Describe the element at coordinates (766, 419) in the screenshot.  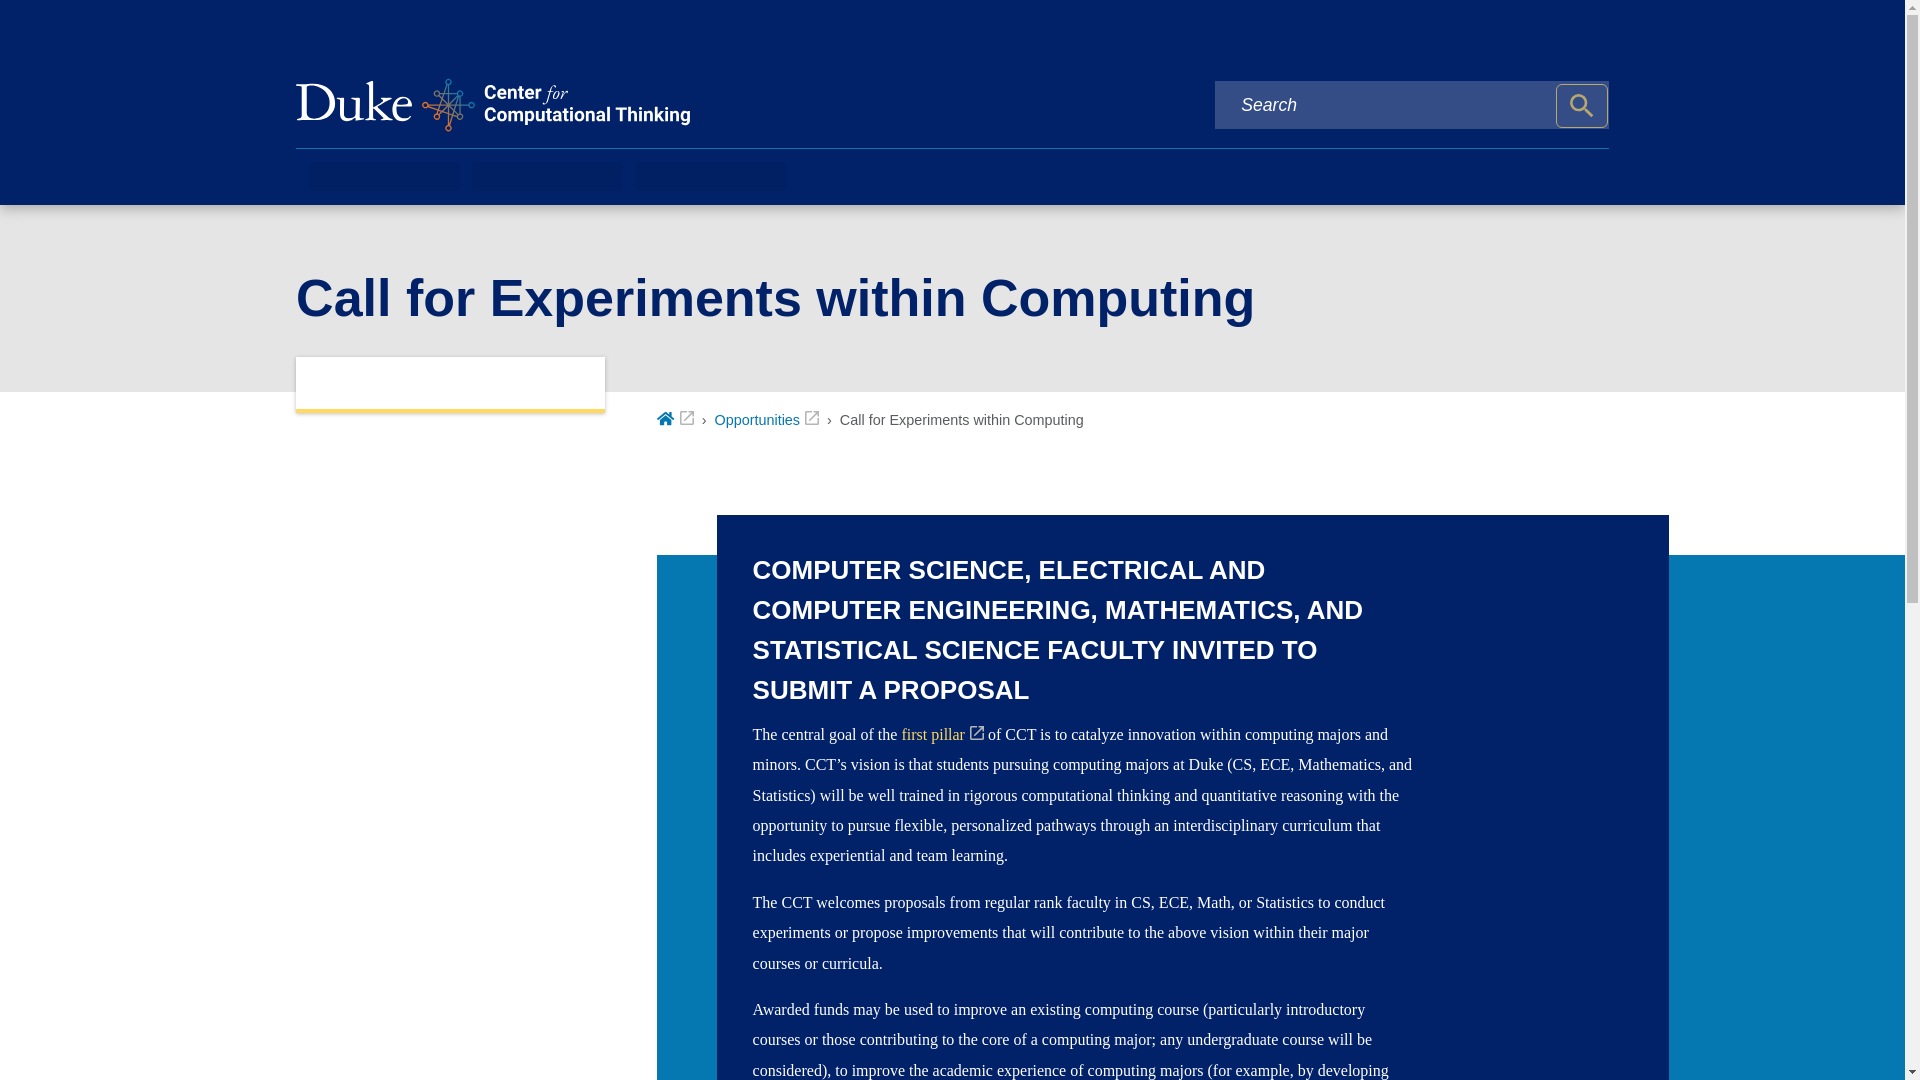
I see `Opportunities` at that location.